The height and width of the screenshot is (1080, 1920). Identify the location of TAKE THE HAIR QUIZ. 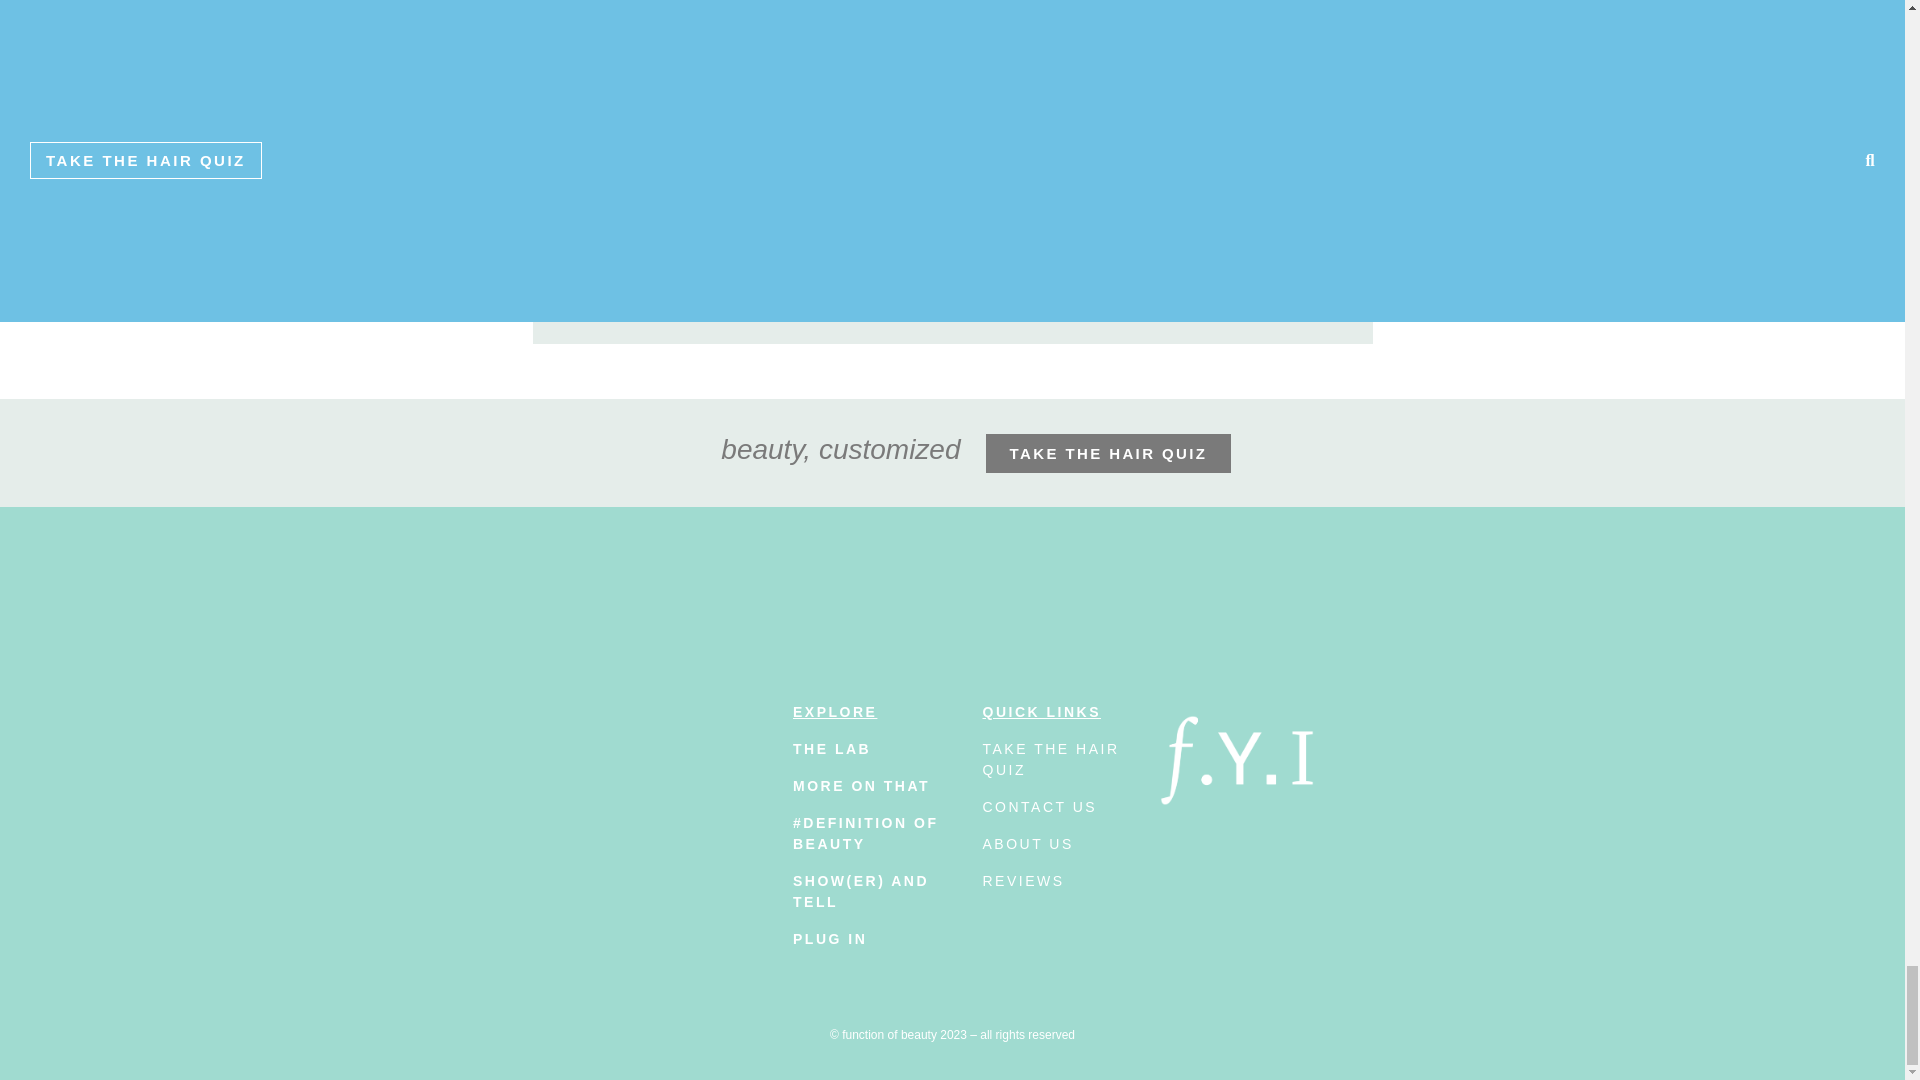
(1109, 454).